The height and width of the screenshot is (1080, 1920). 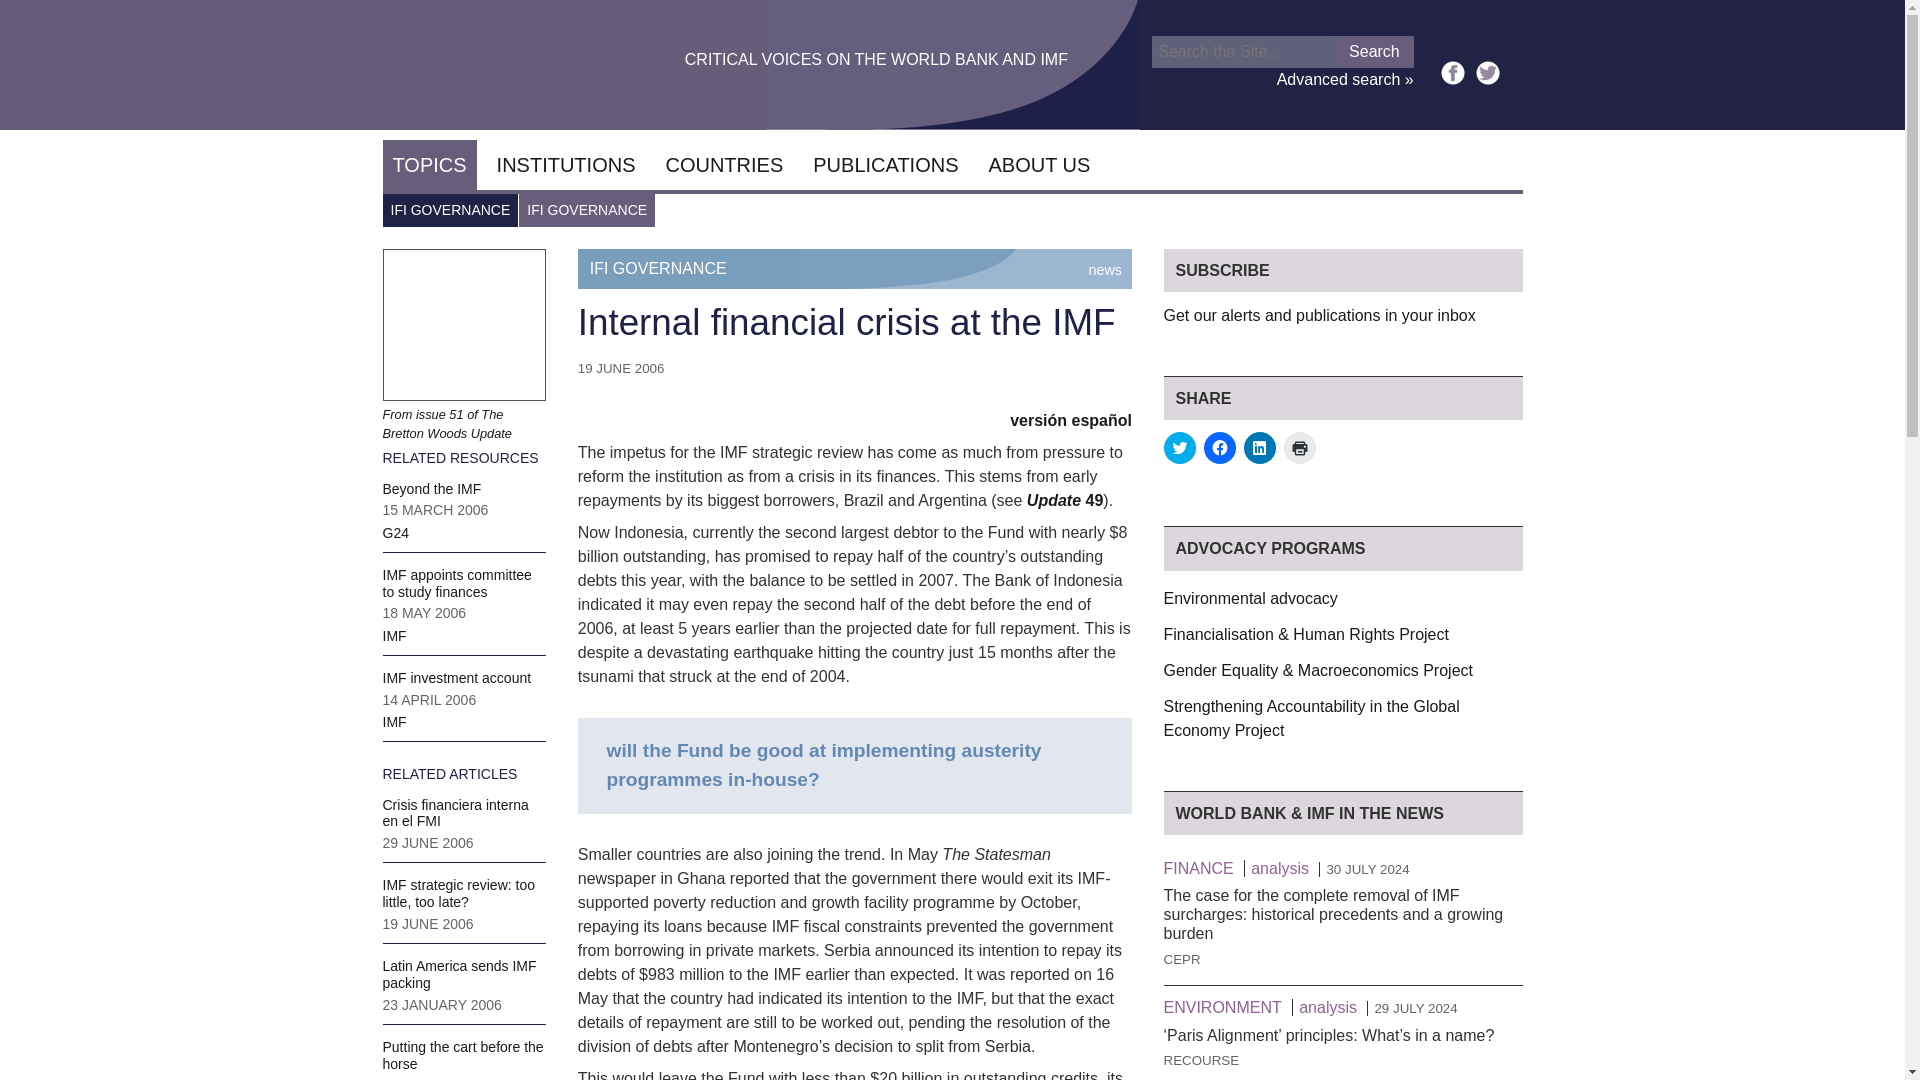 What do you see at coordinates (1300, 448) in the screenshot?
I see `Click to print` at bounding box center [1300, 448].